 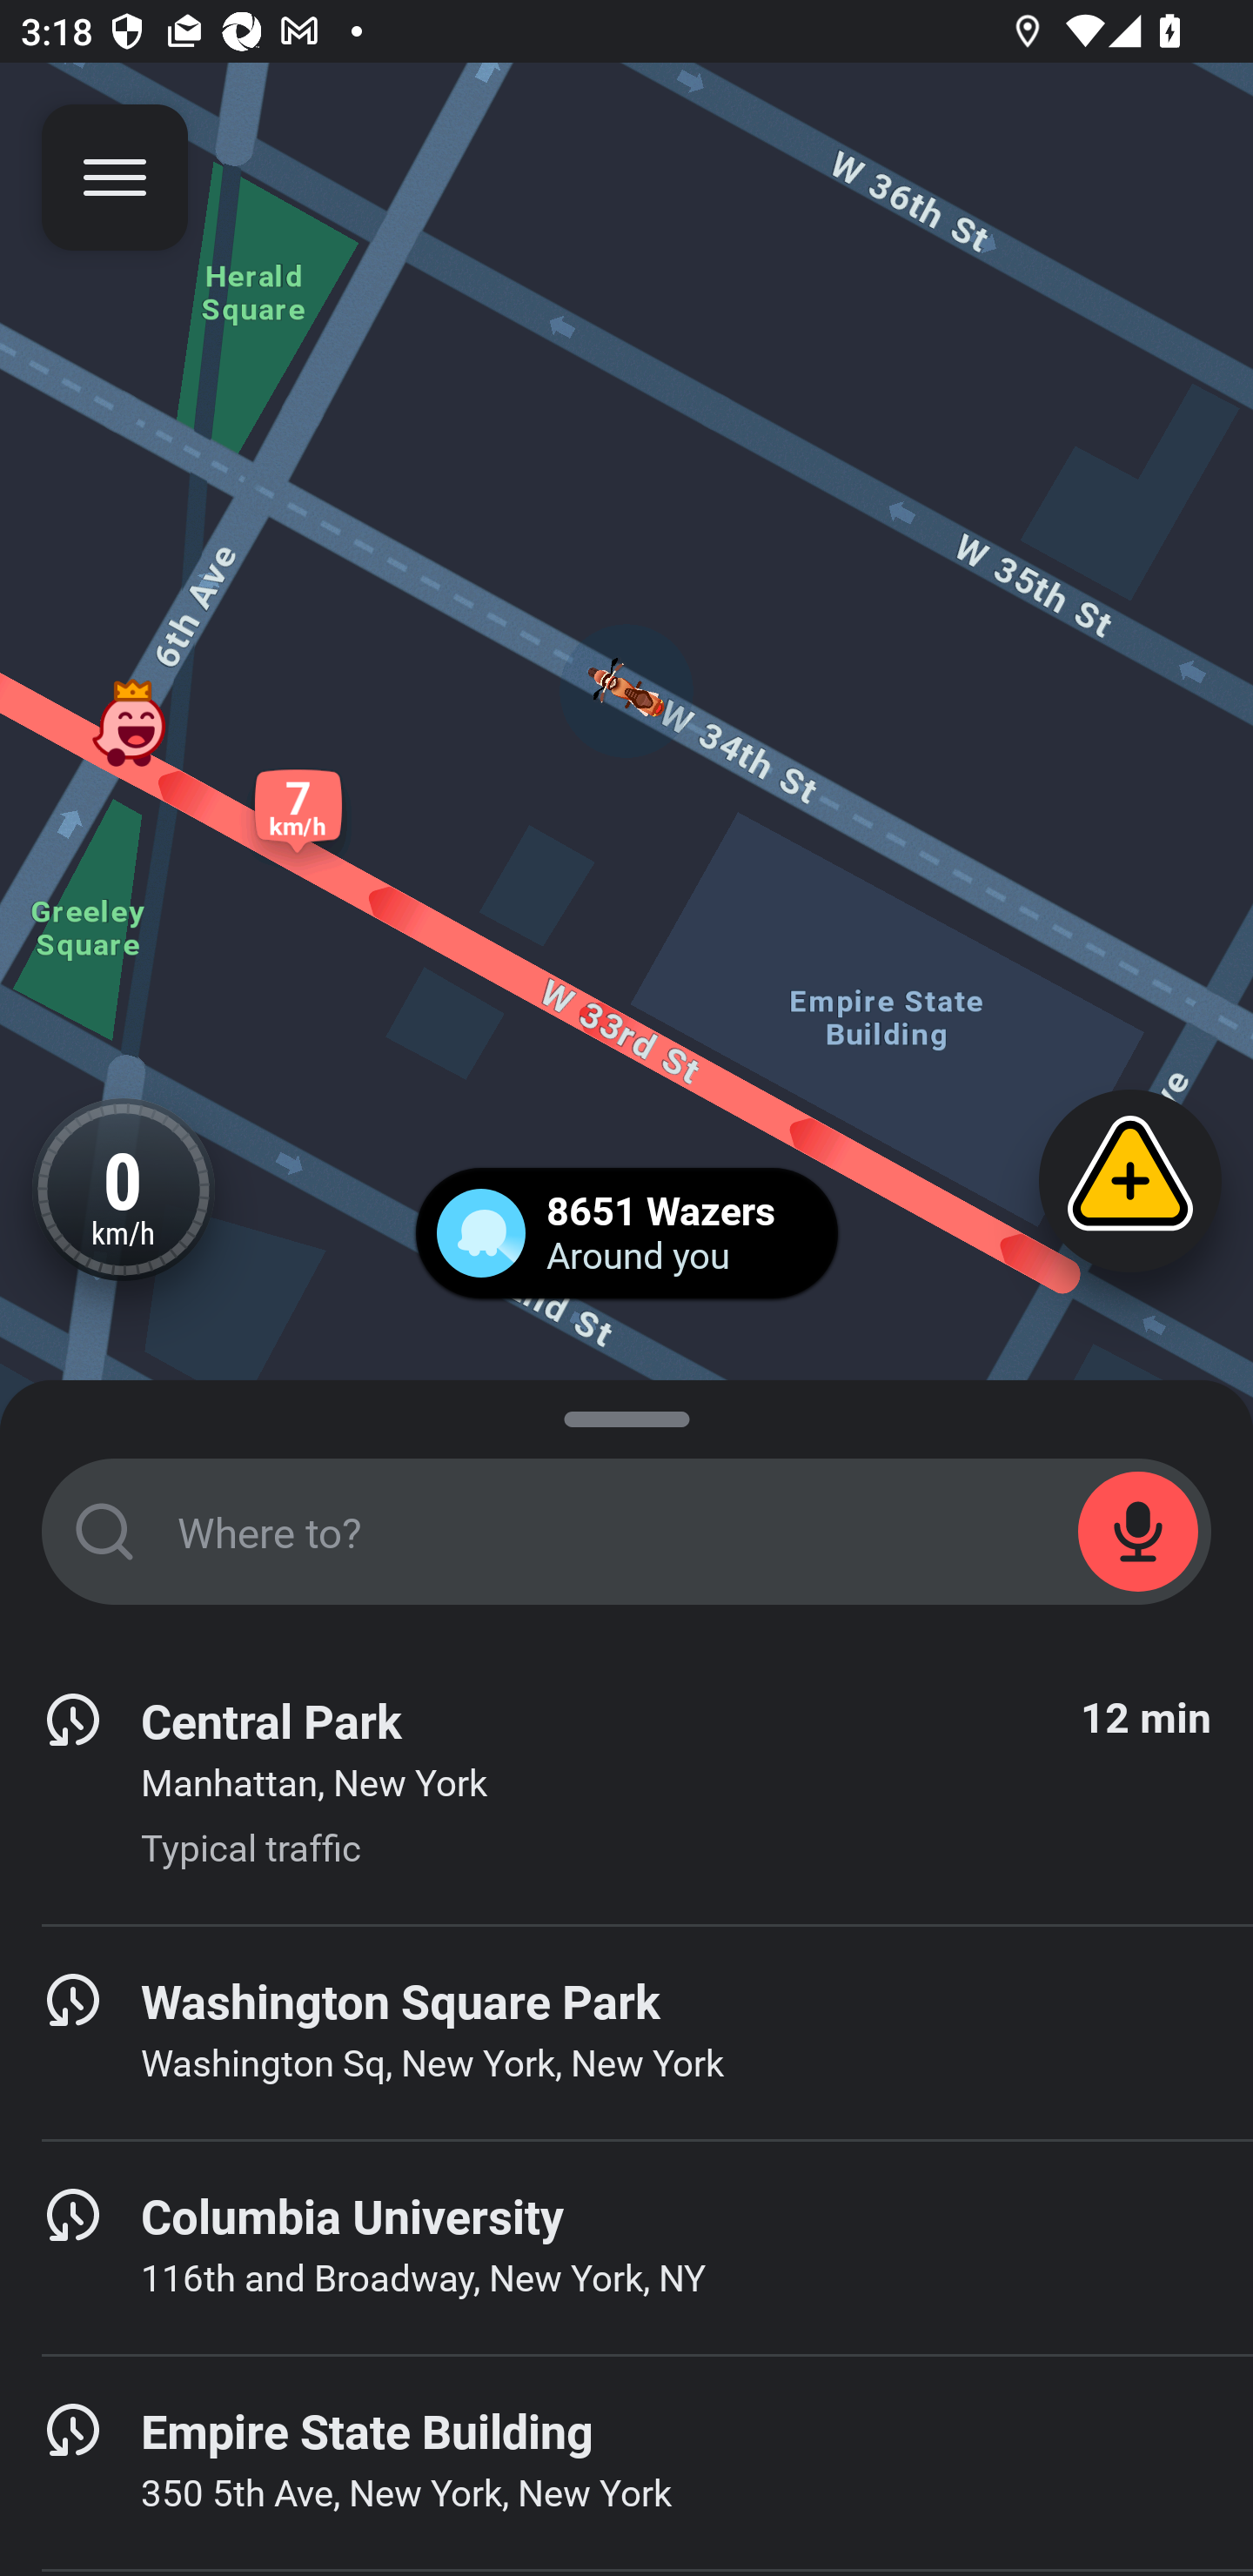 I want to click on SUGGESTIONS_SHEET_DRAG_HANDLE, so click(x=626, y=1413).